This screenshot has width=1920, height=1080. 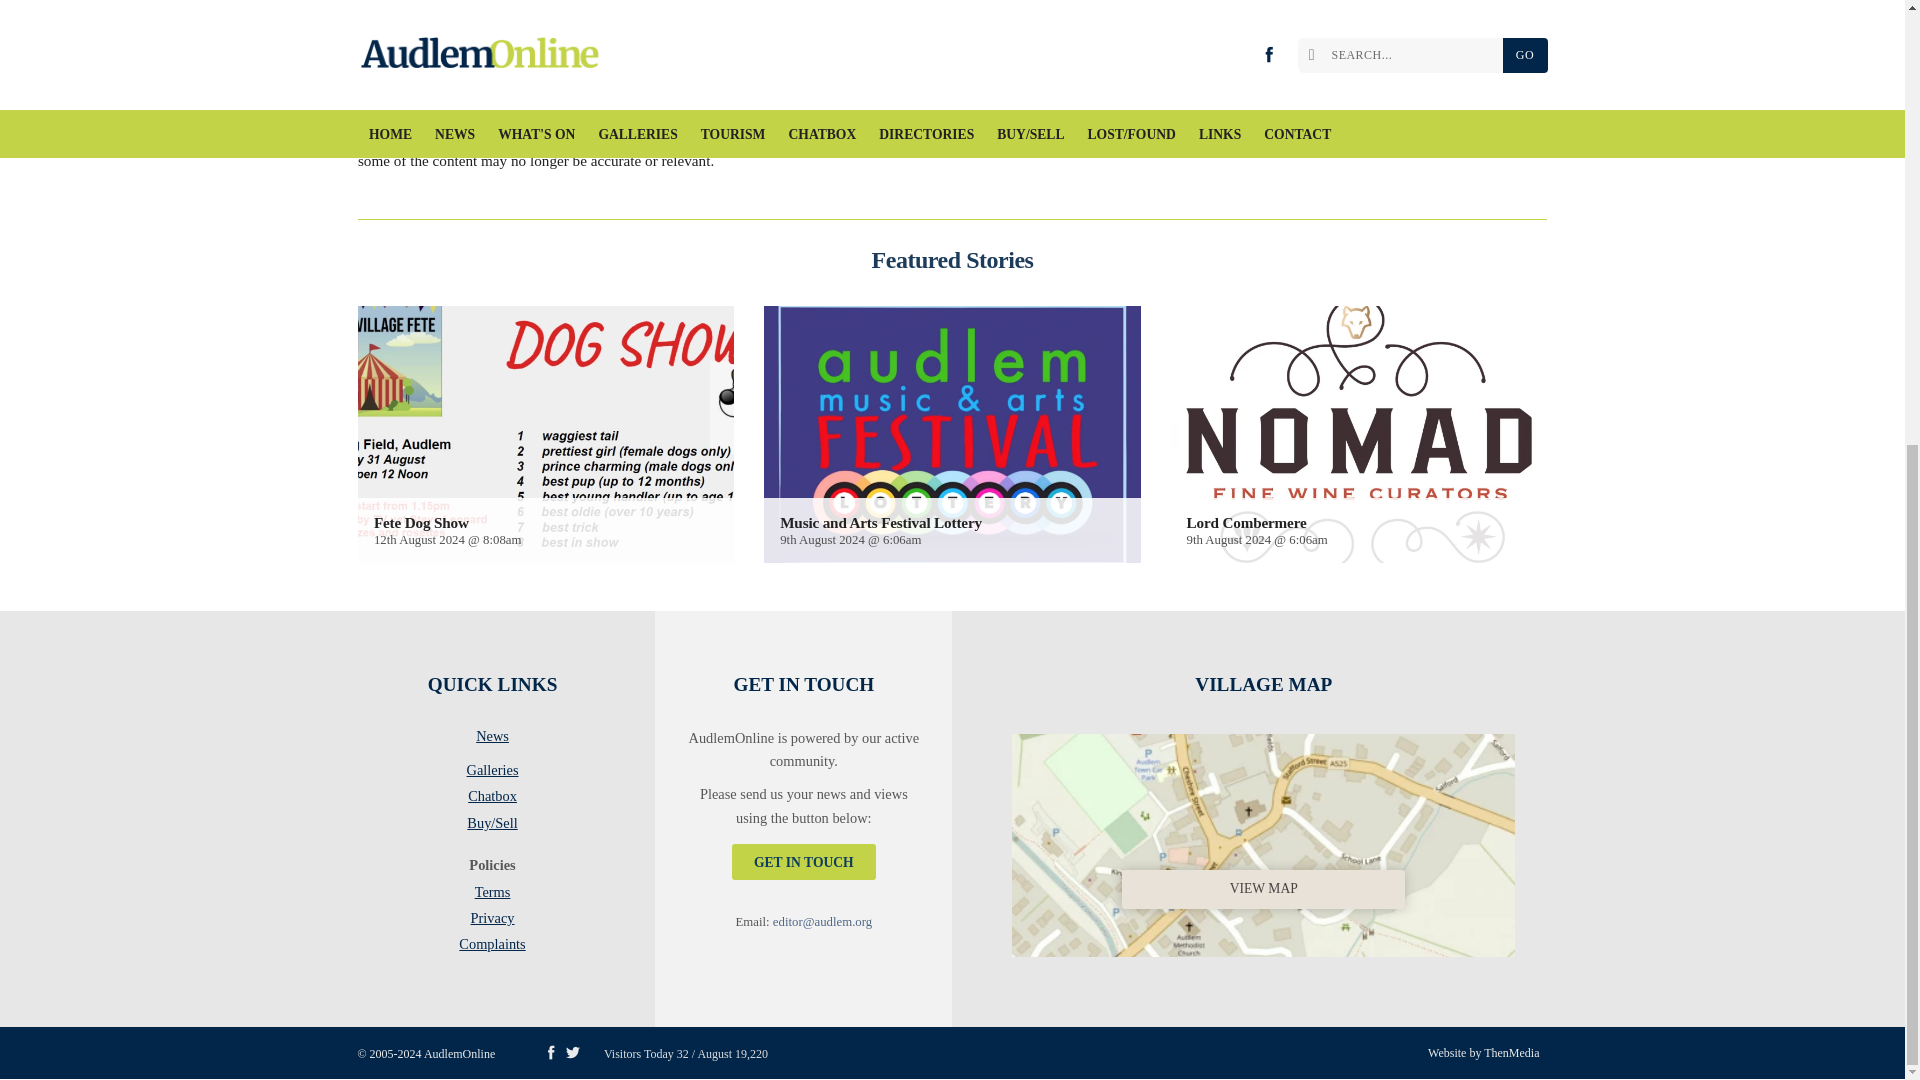 I want to click on Privacy, so click(x=492, y=922).